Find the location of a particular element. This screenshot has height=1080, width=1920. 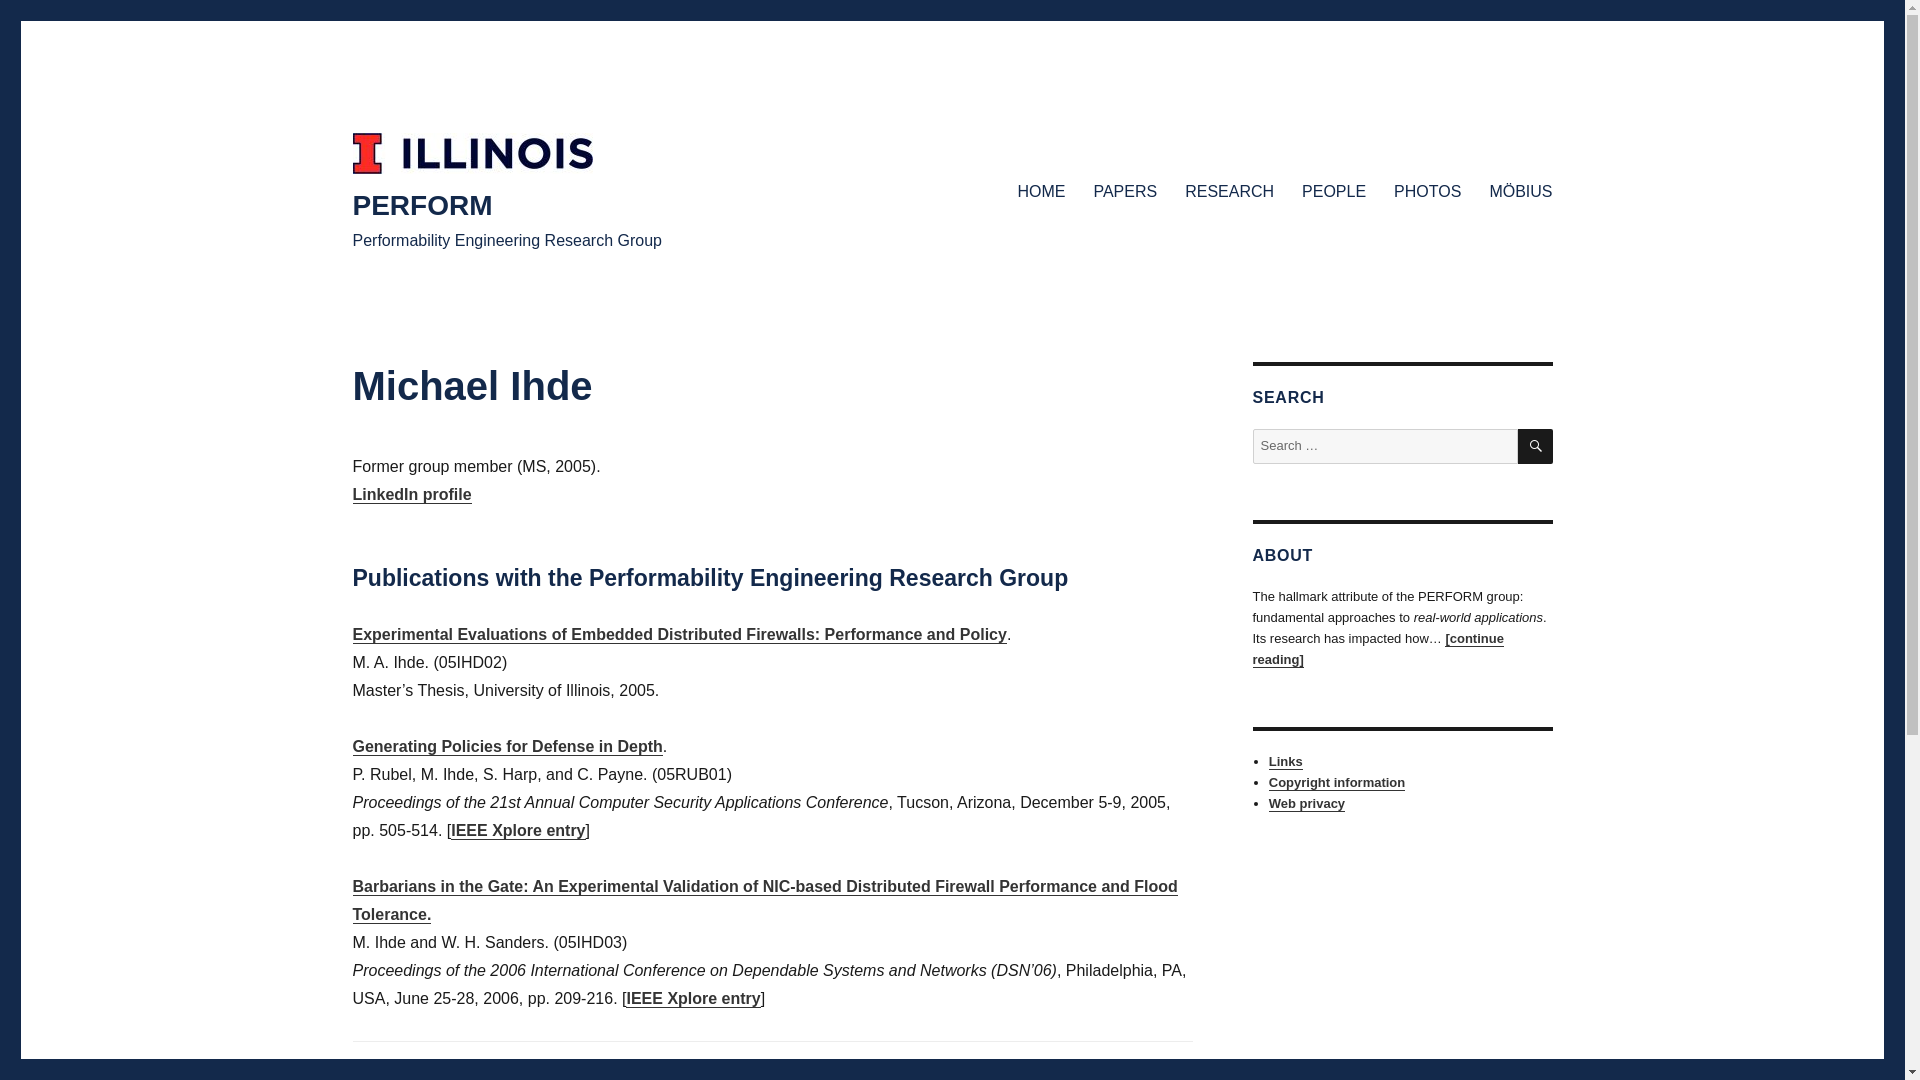

RESEARCH is located at coordinates (1230, 190).